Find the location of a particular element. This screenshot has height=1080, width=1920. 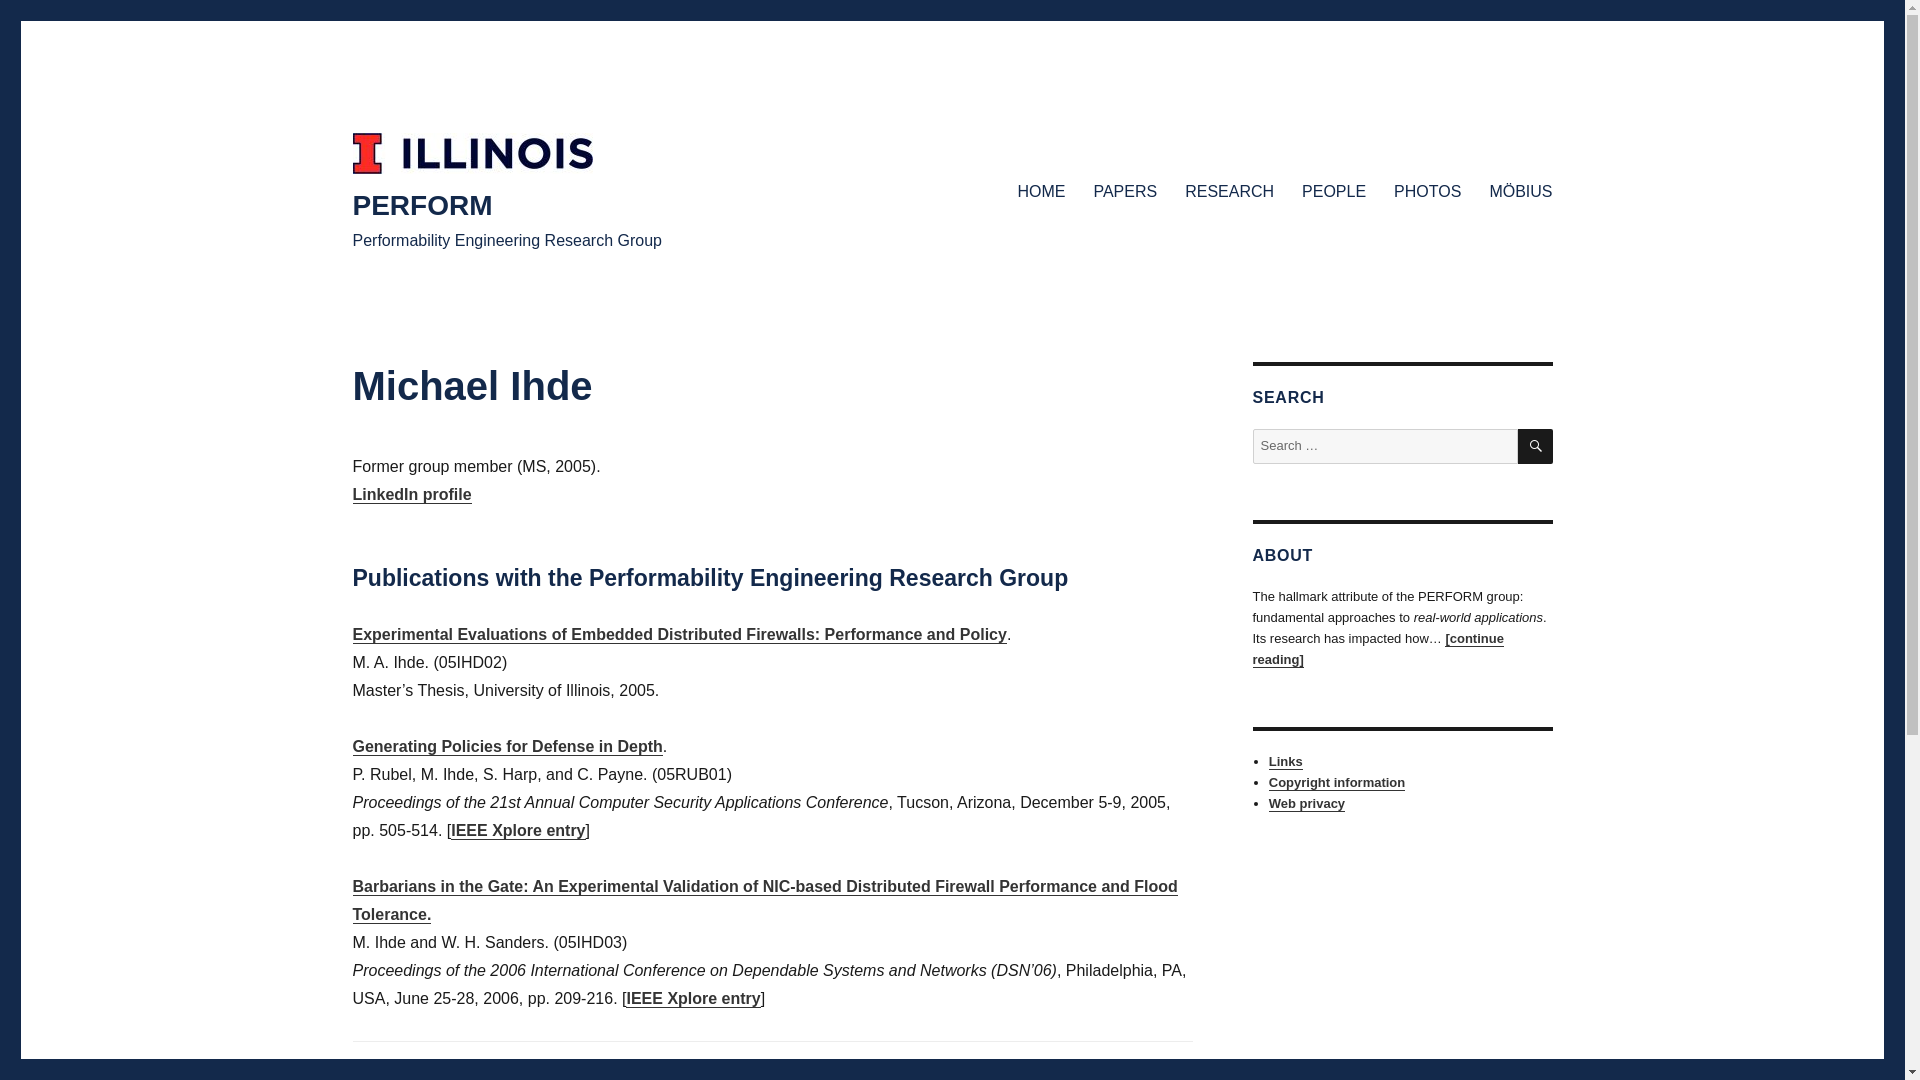

RESEARCH is located at coordinates (1230, 190).